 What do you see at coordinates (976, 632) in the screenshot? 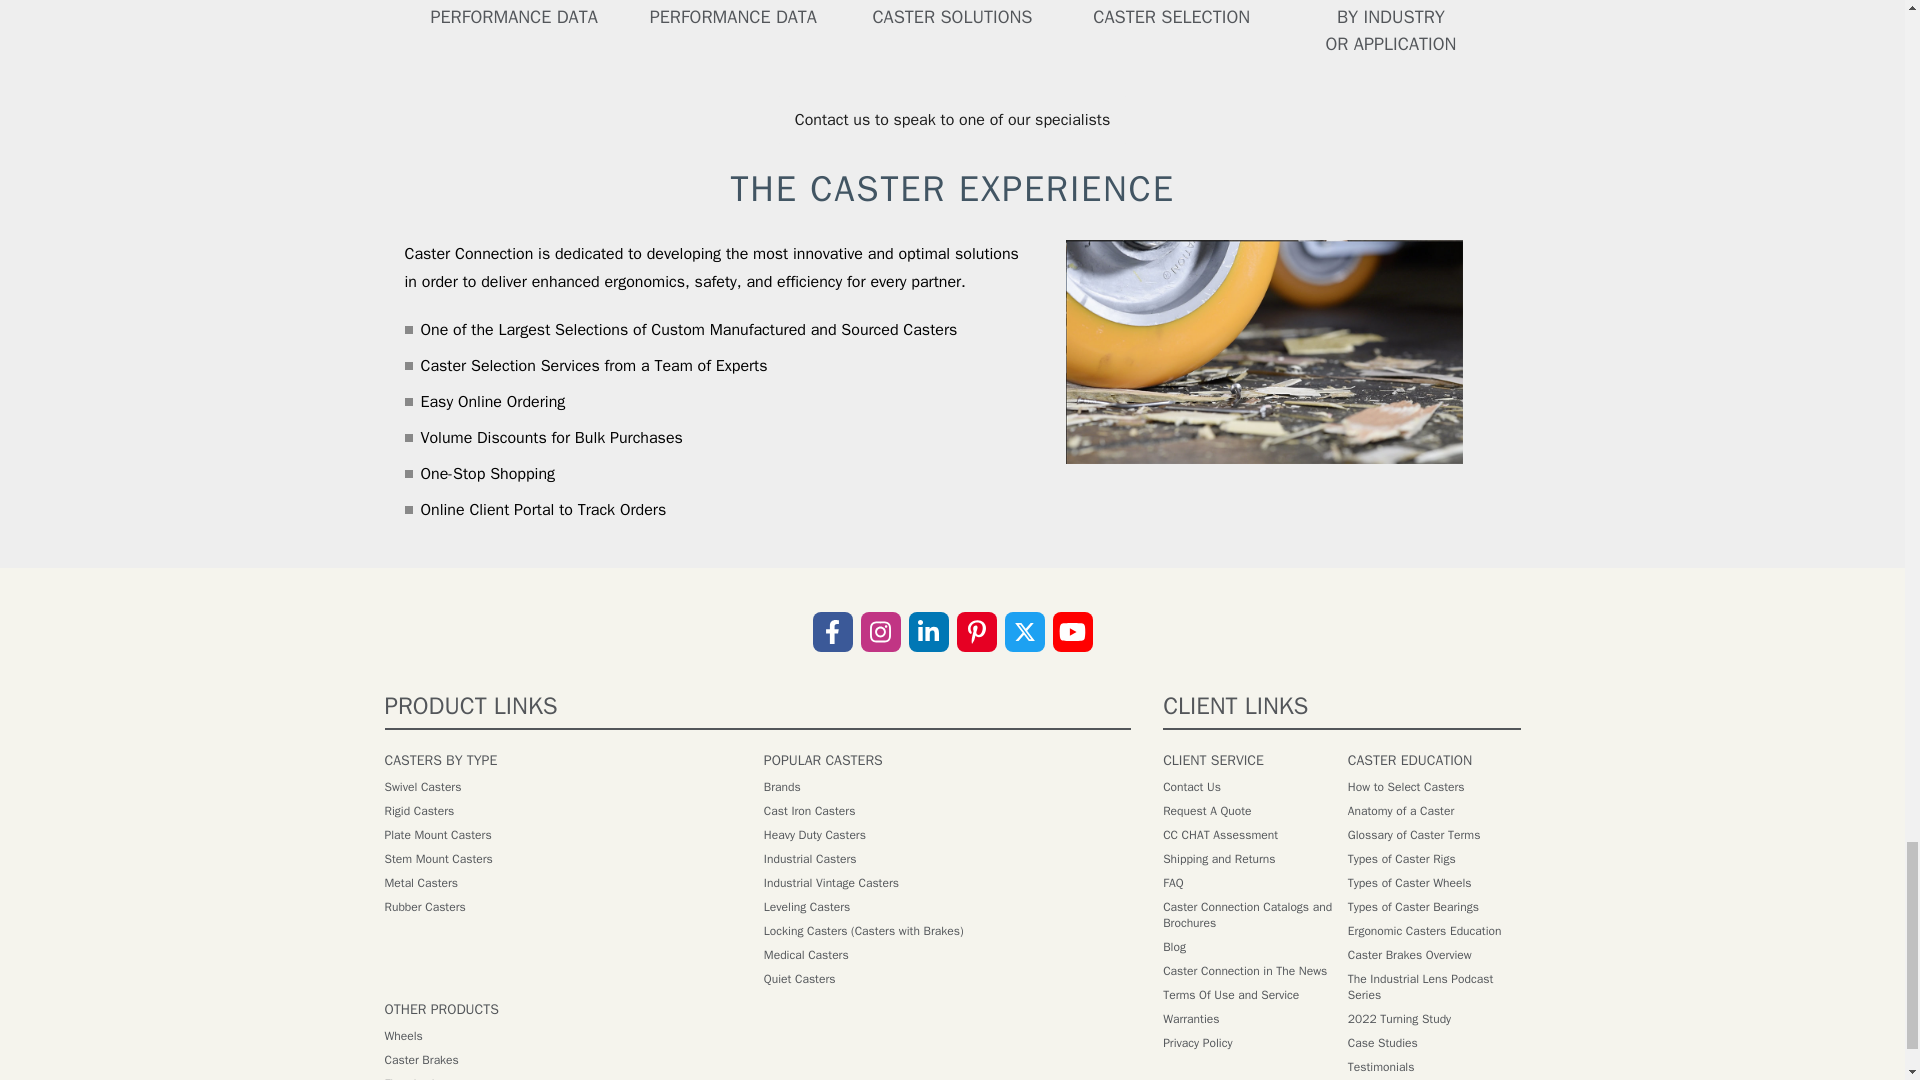
I see `Pinterest` at bounding box center [976, 632].